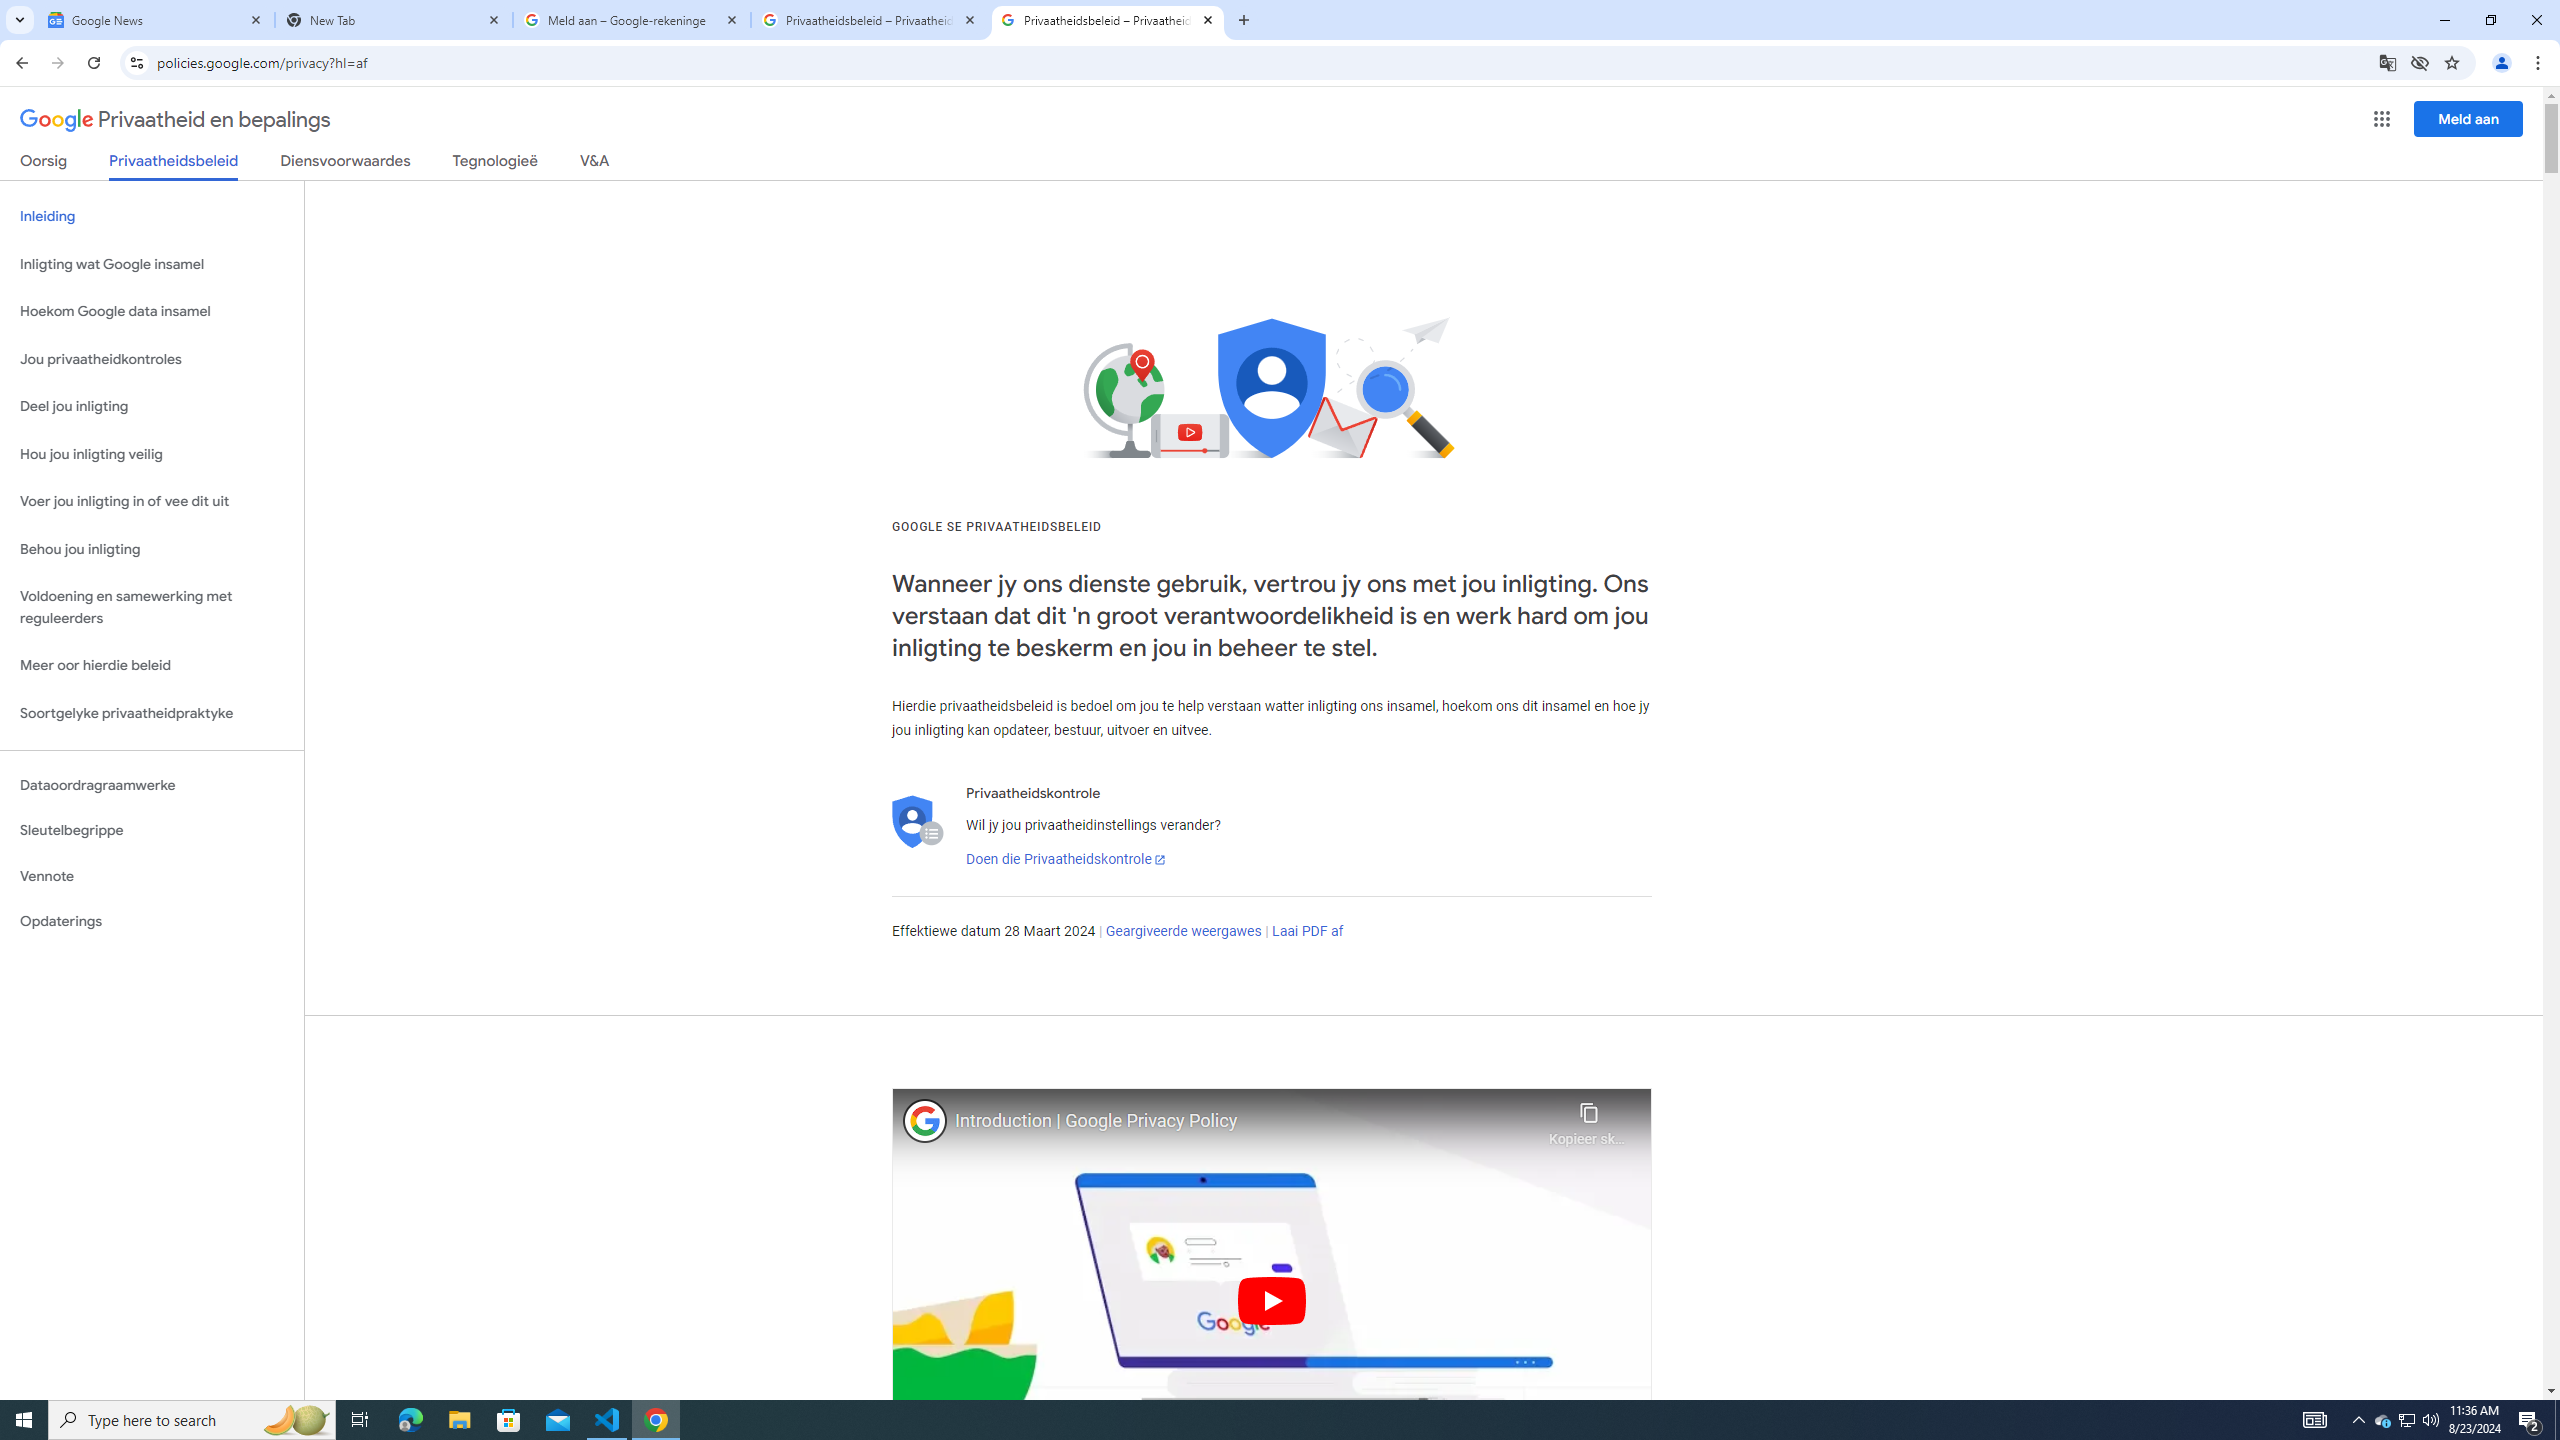 This screenshot has width=2560, height=1440. I want to click on Reading speed, so click(1366, 356).